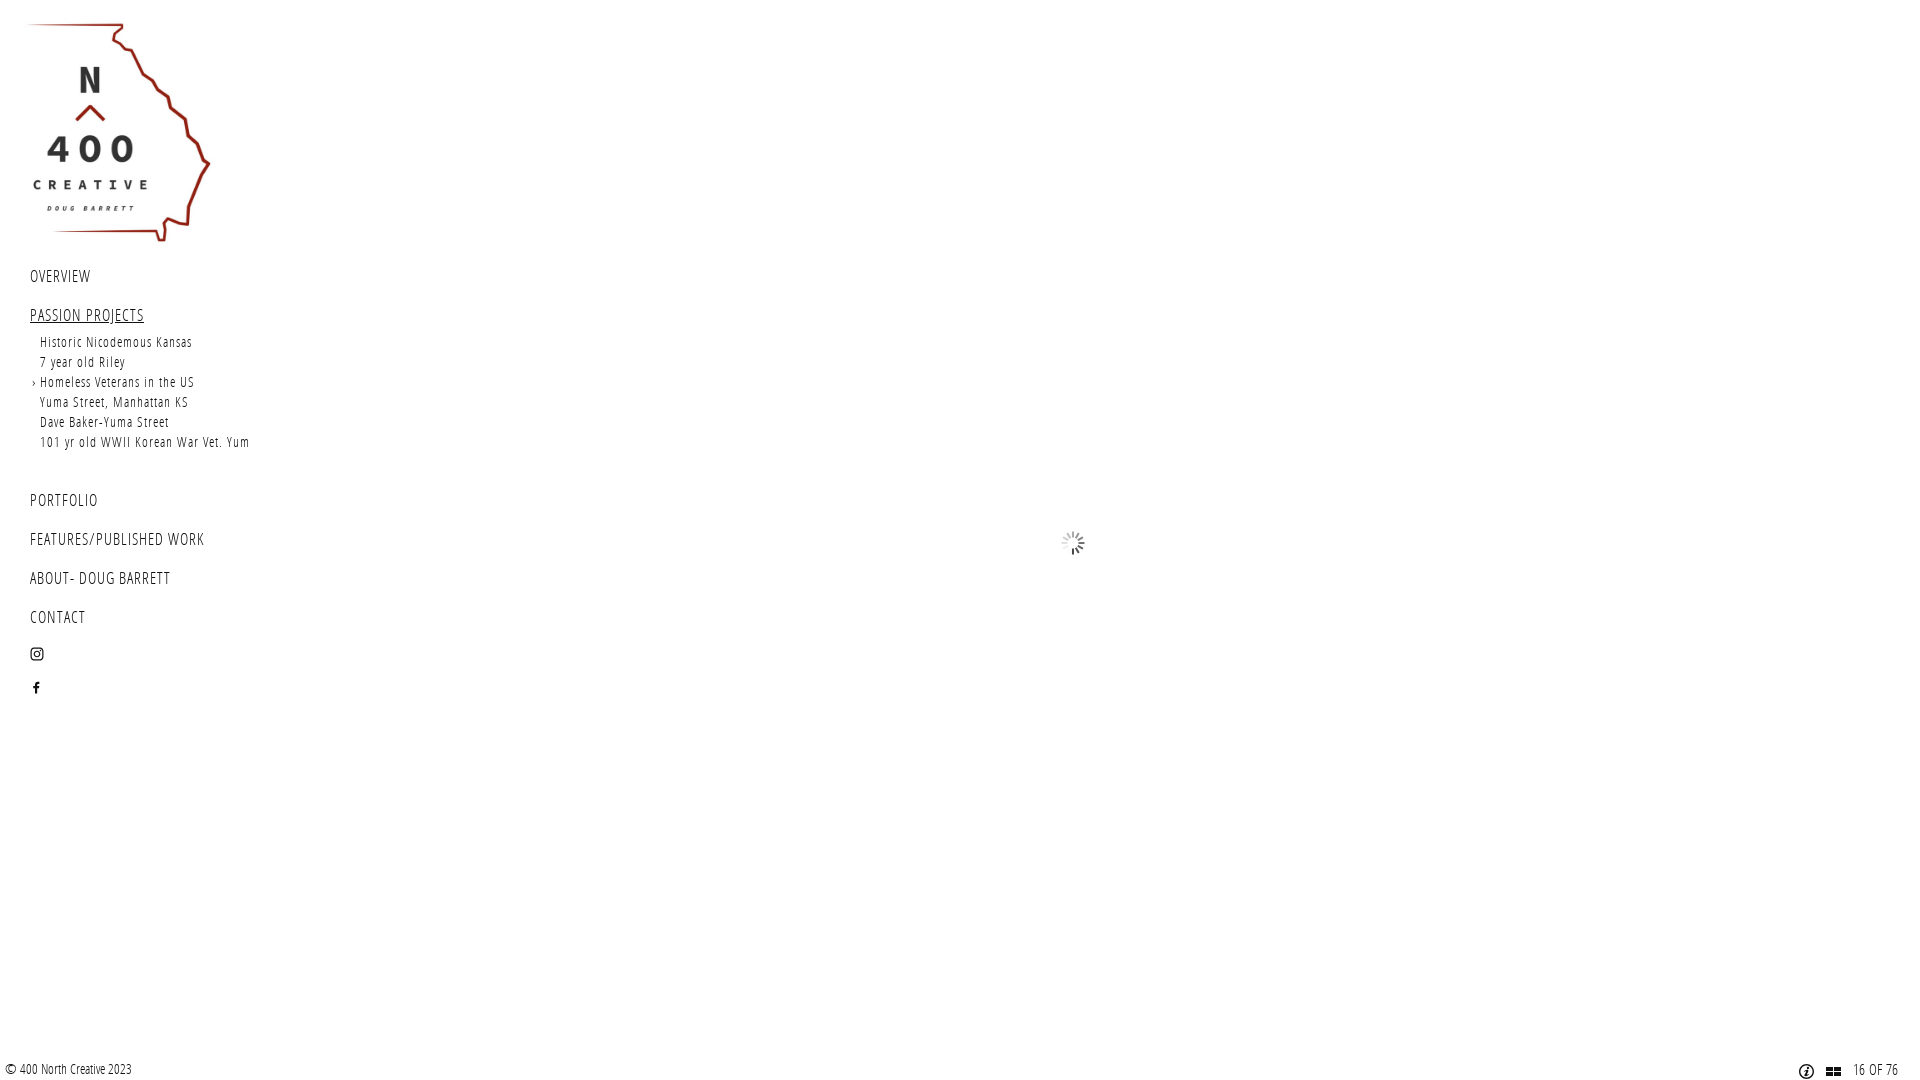  What do you see at coordinates (82, 362) in the screenshot?
I see `7 year old Riley` at bounding box center [82, 362].